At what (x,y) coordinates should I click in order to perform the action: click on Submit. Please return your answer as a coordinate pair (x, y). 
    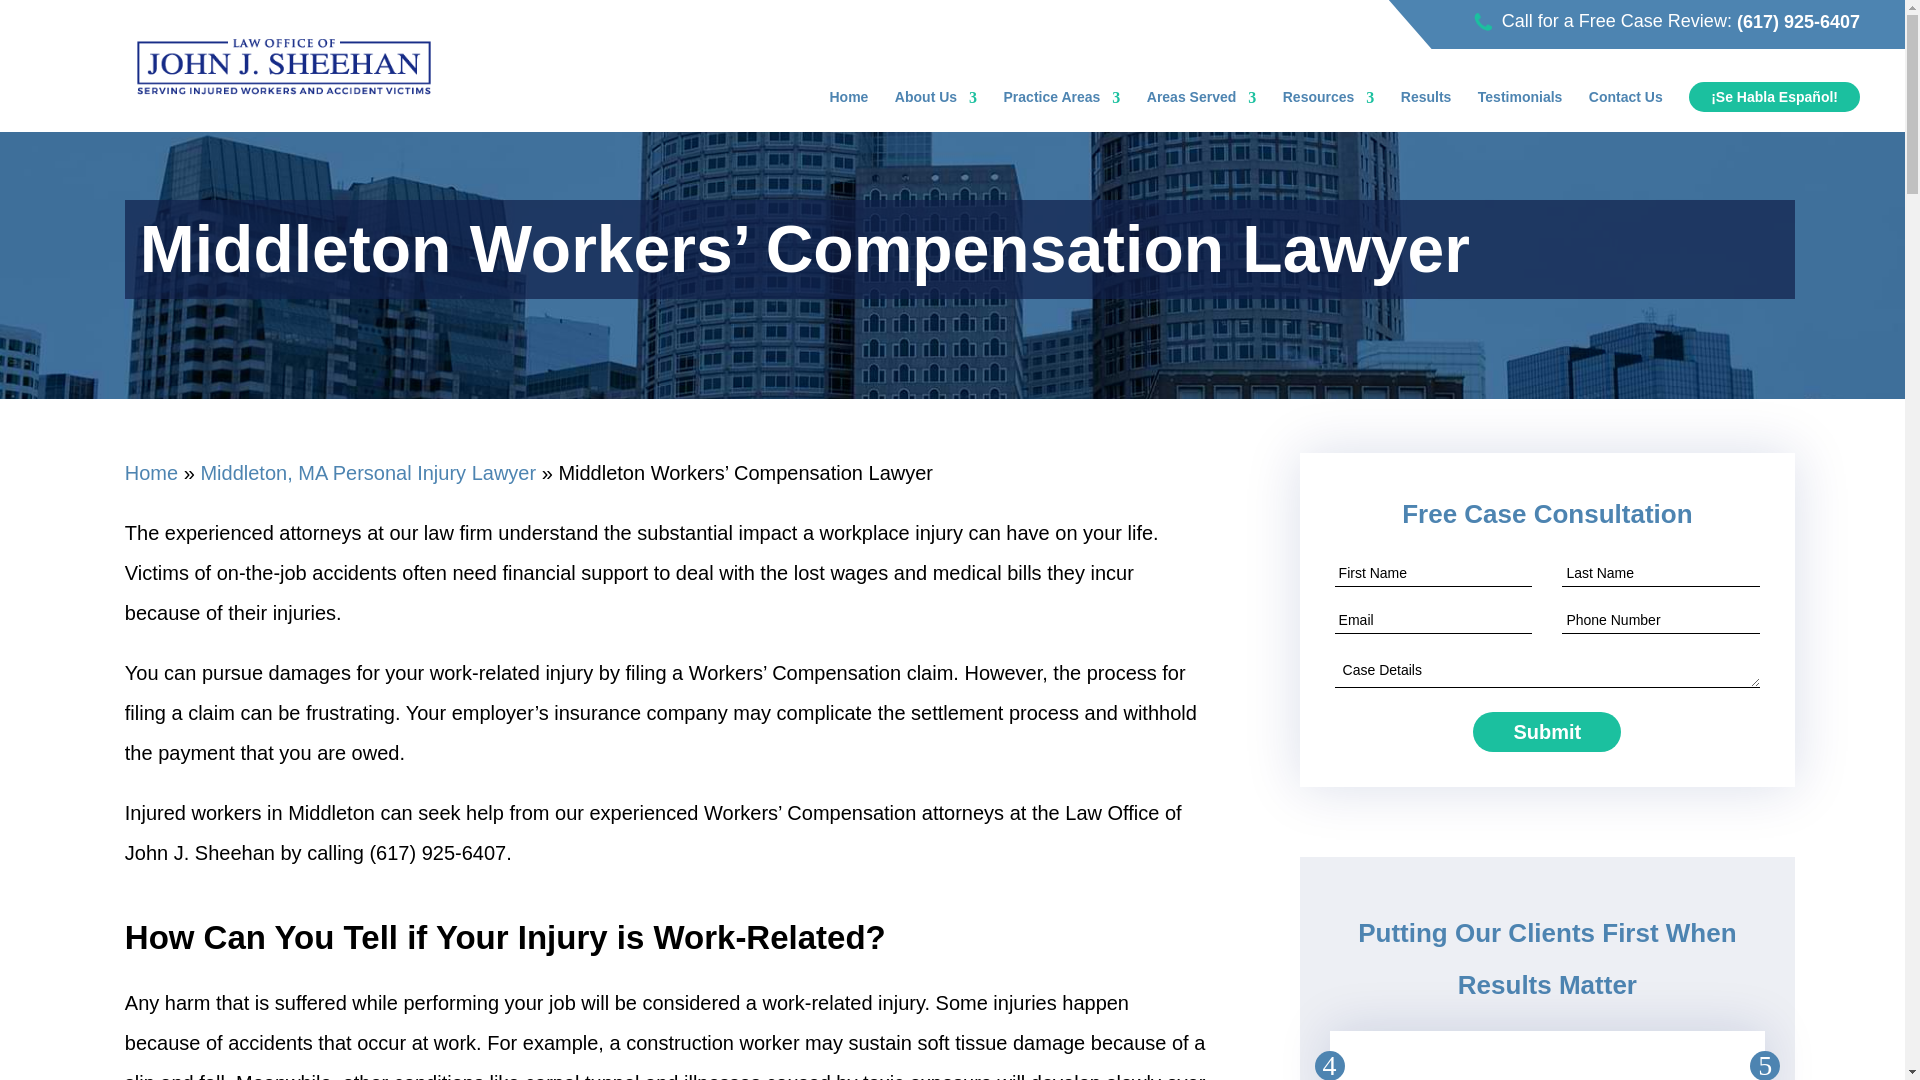
    Looking at the image, I should click on (1546, 731).